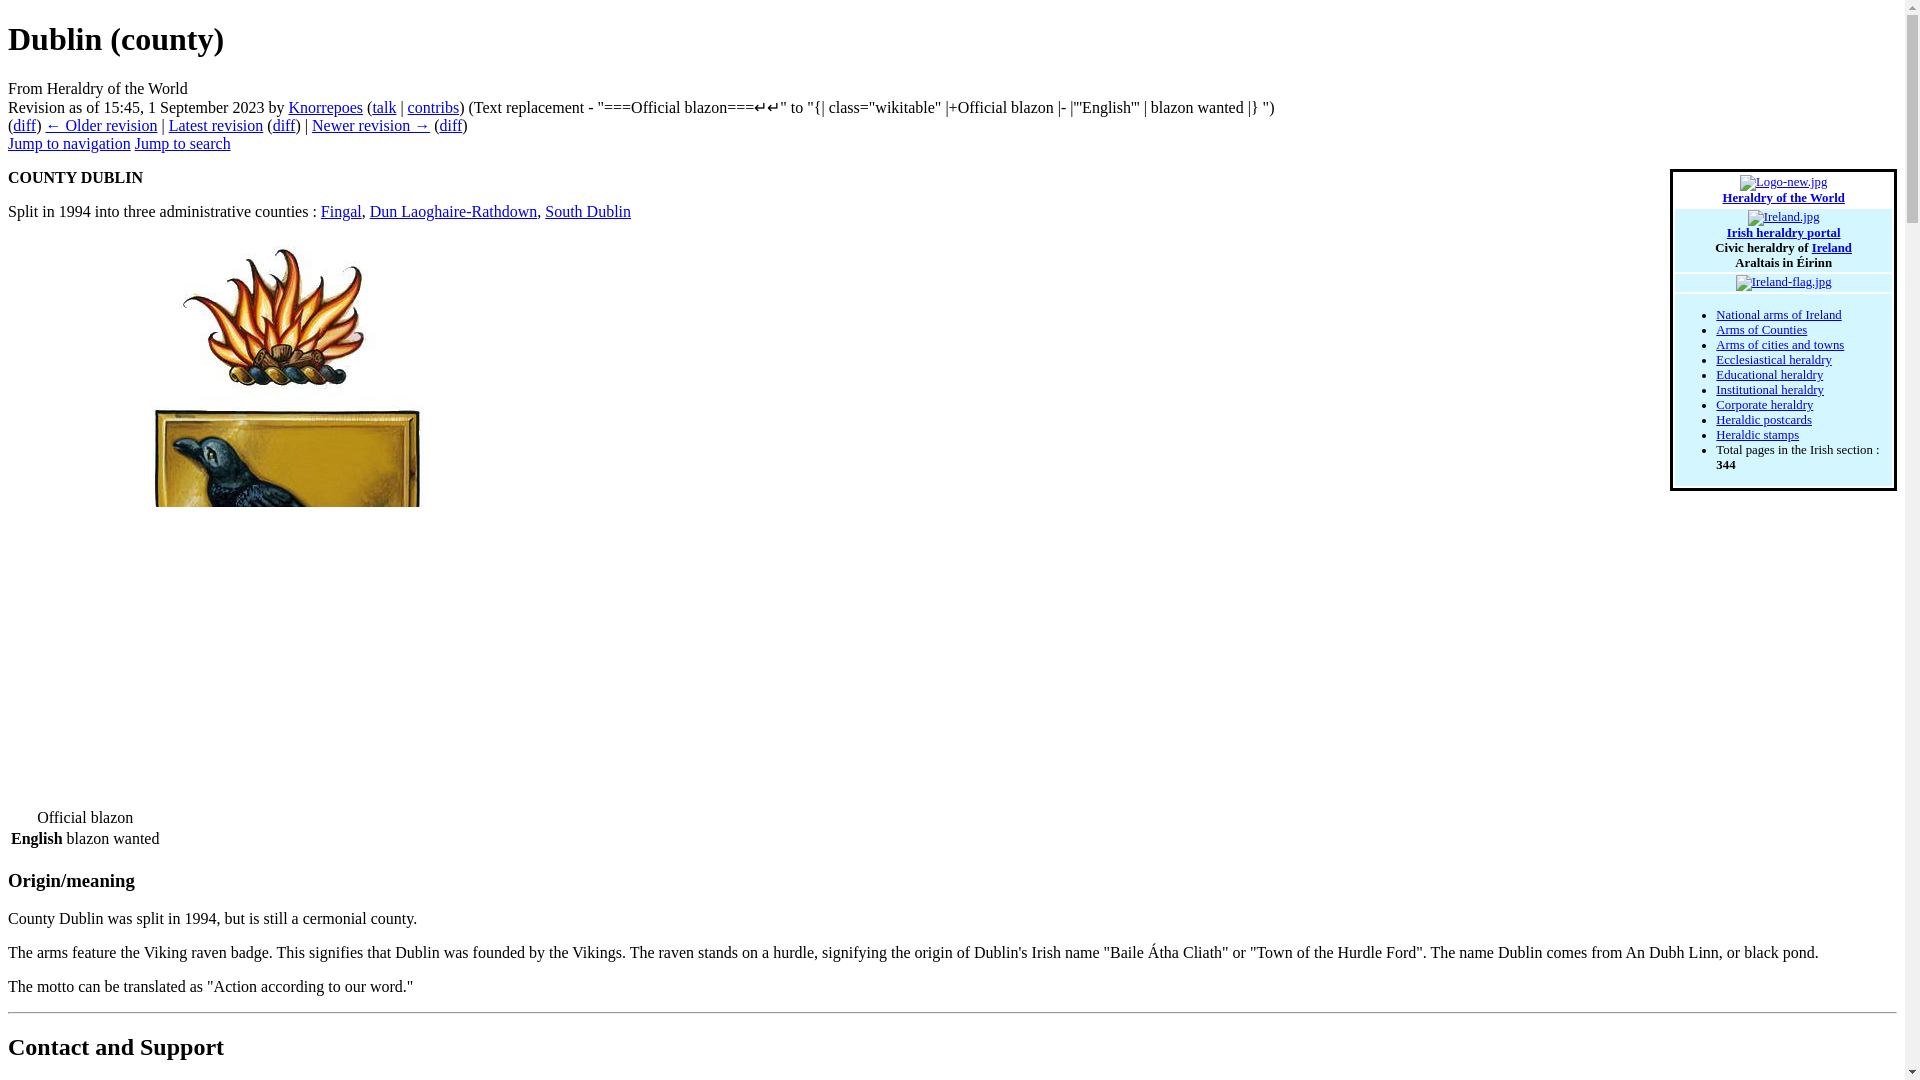 The height and width of the screenshot is (1080, 1920). I want to click on Category:Institutional heraldry of Ireland, so click(1770, 390).